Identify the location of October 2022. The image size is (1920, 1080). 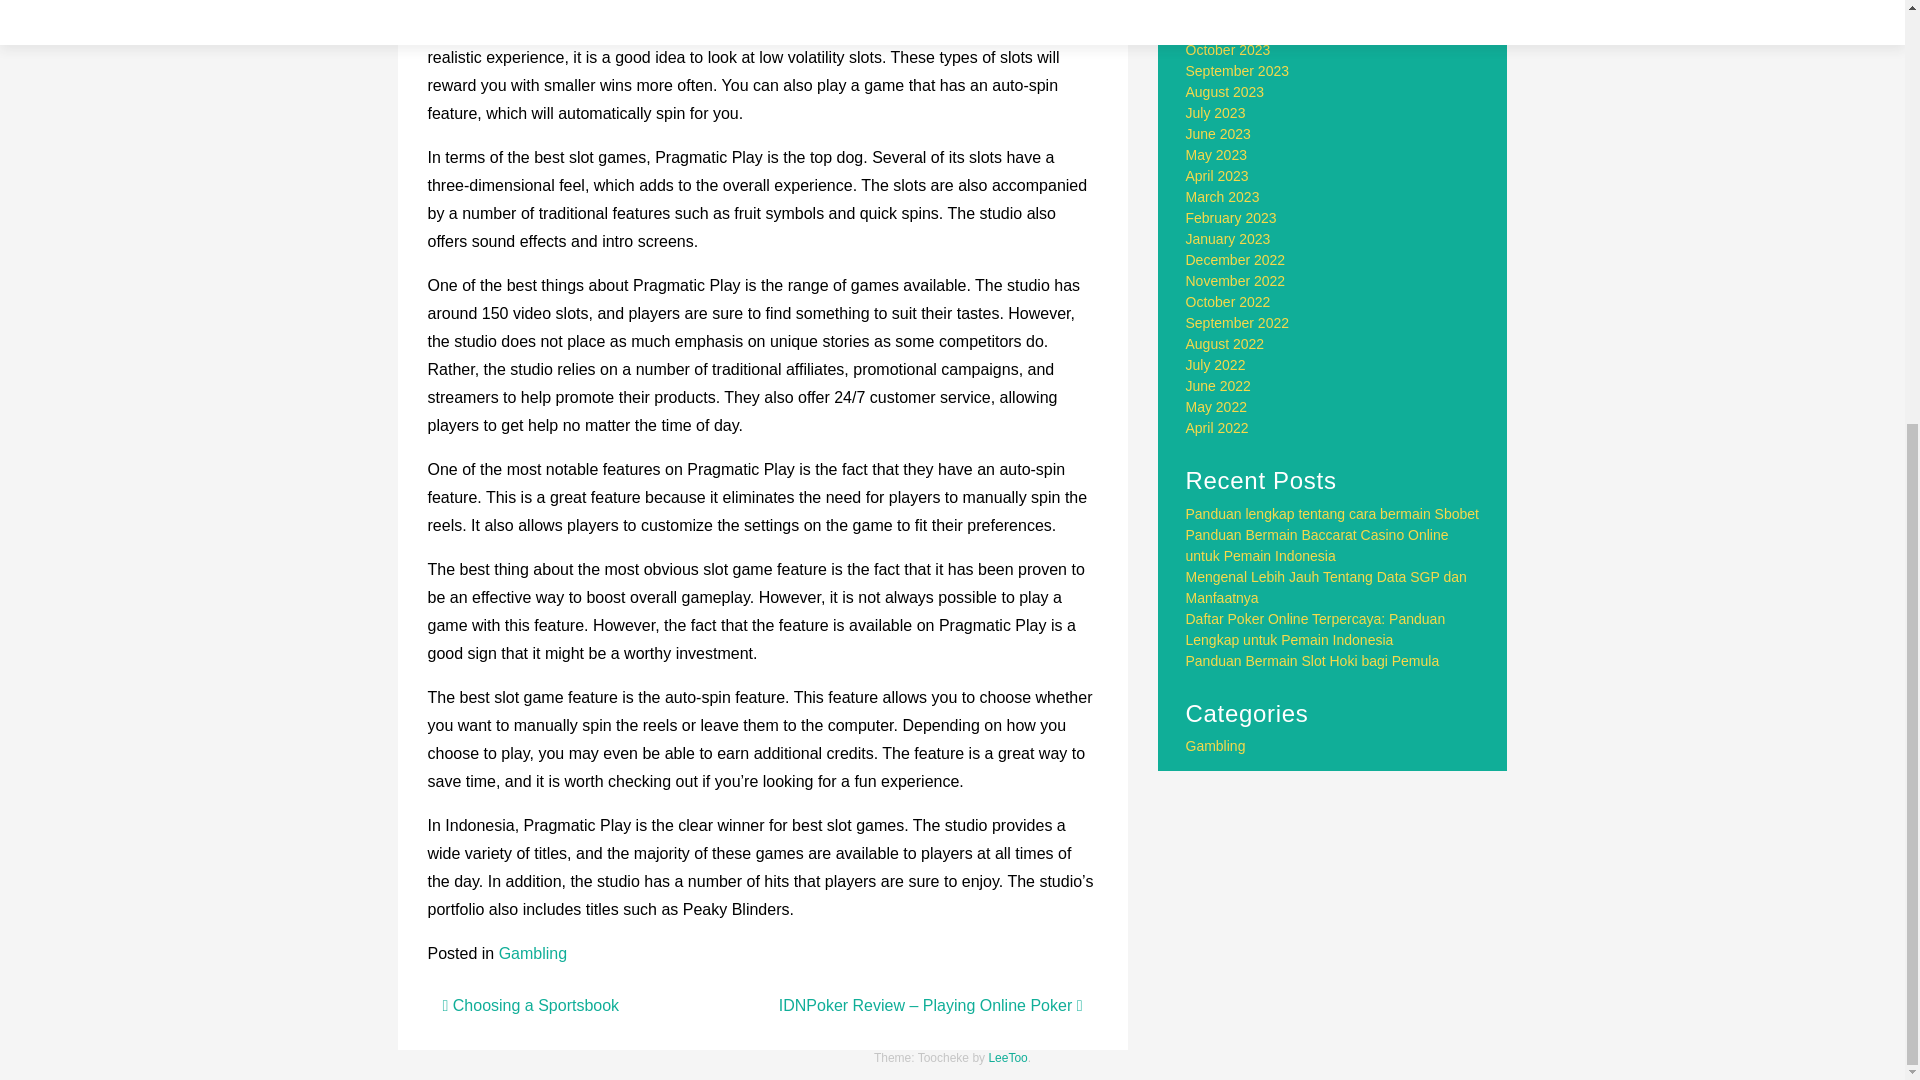
(1228, 301).